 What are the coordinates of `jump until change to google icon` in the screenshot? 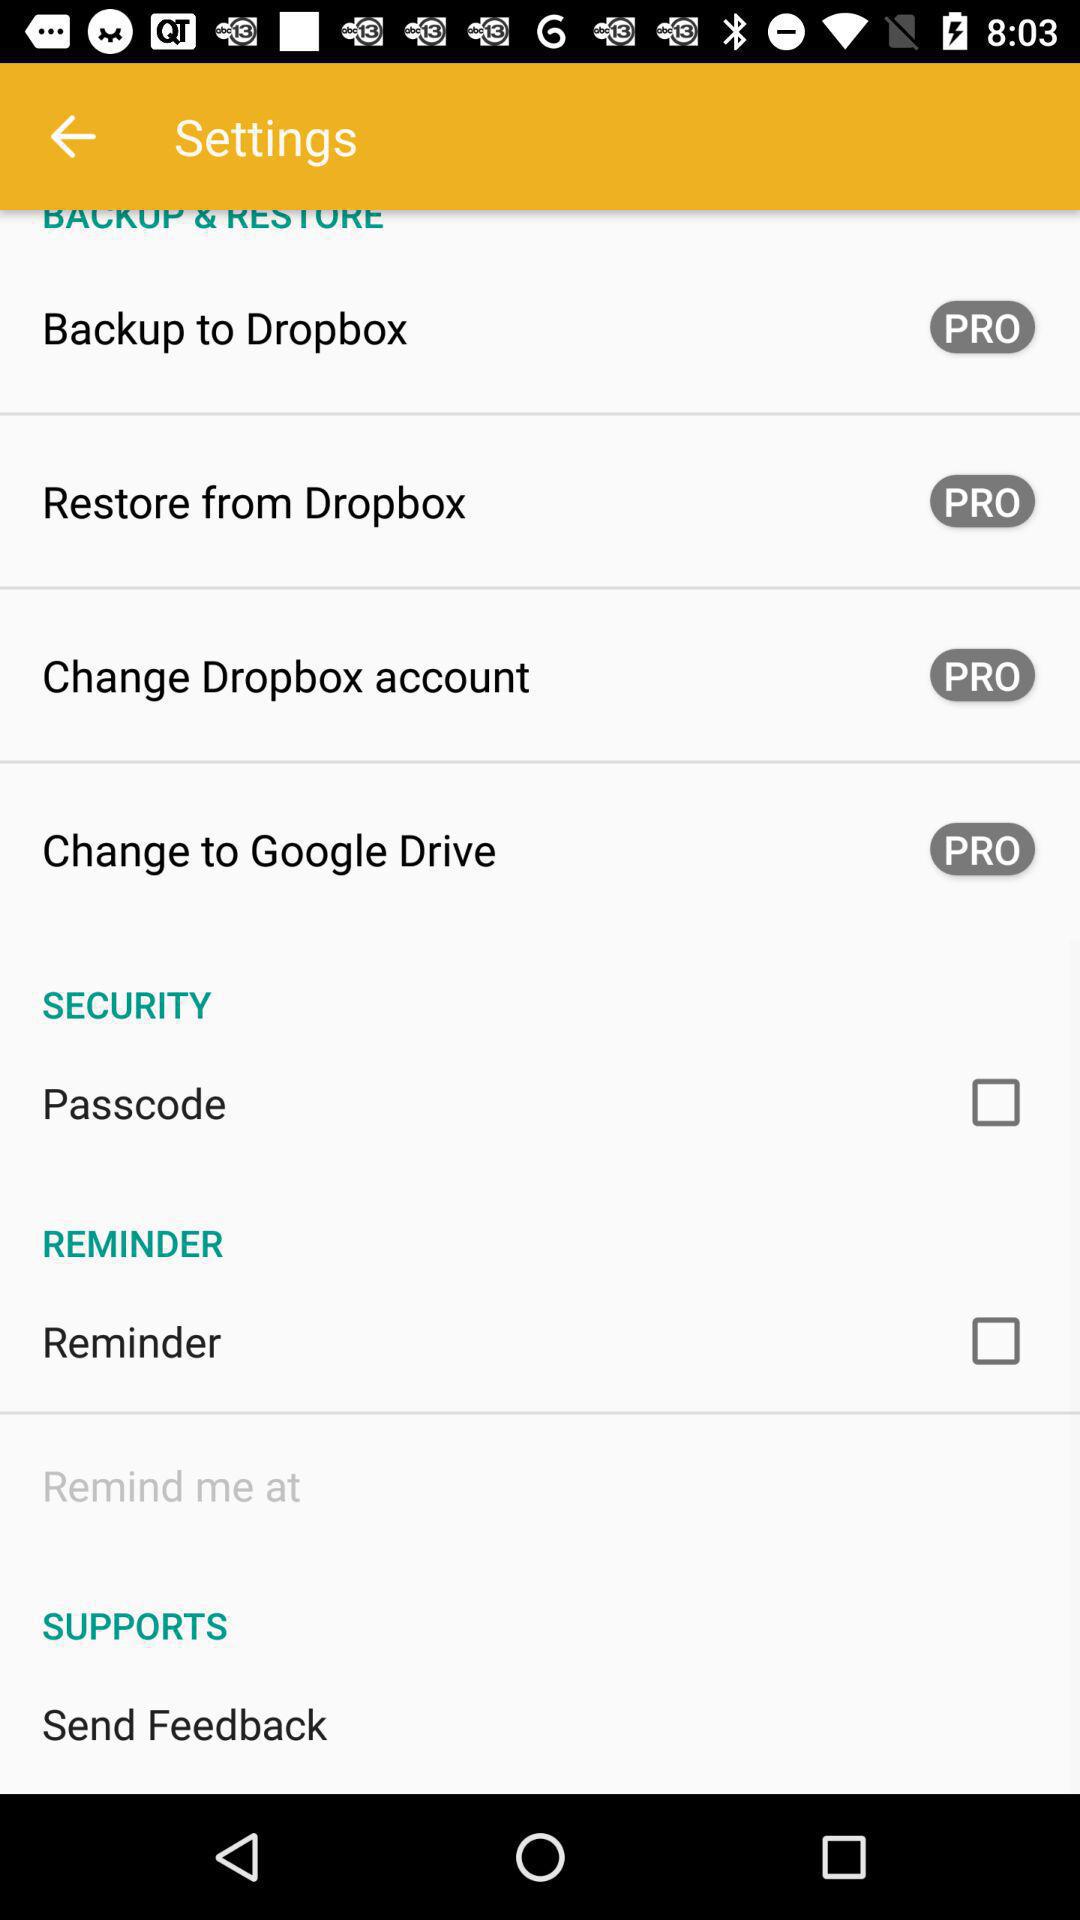 It's located at (269, 848).